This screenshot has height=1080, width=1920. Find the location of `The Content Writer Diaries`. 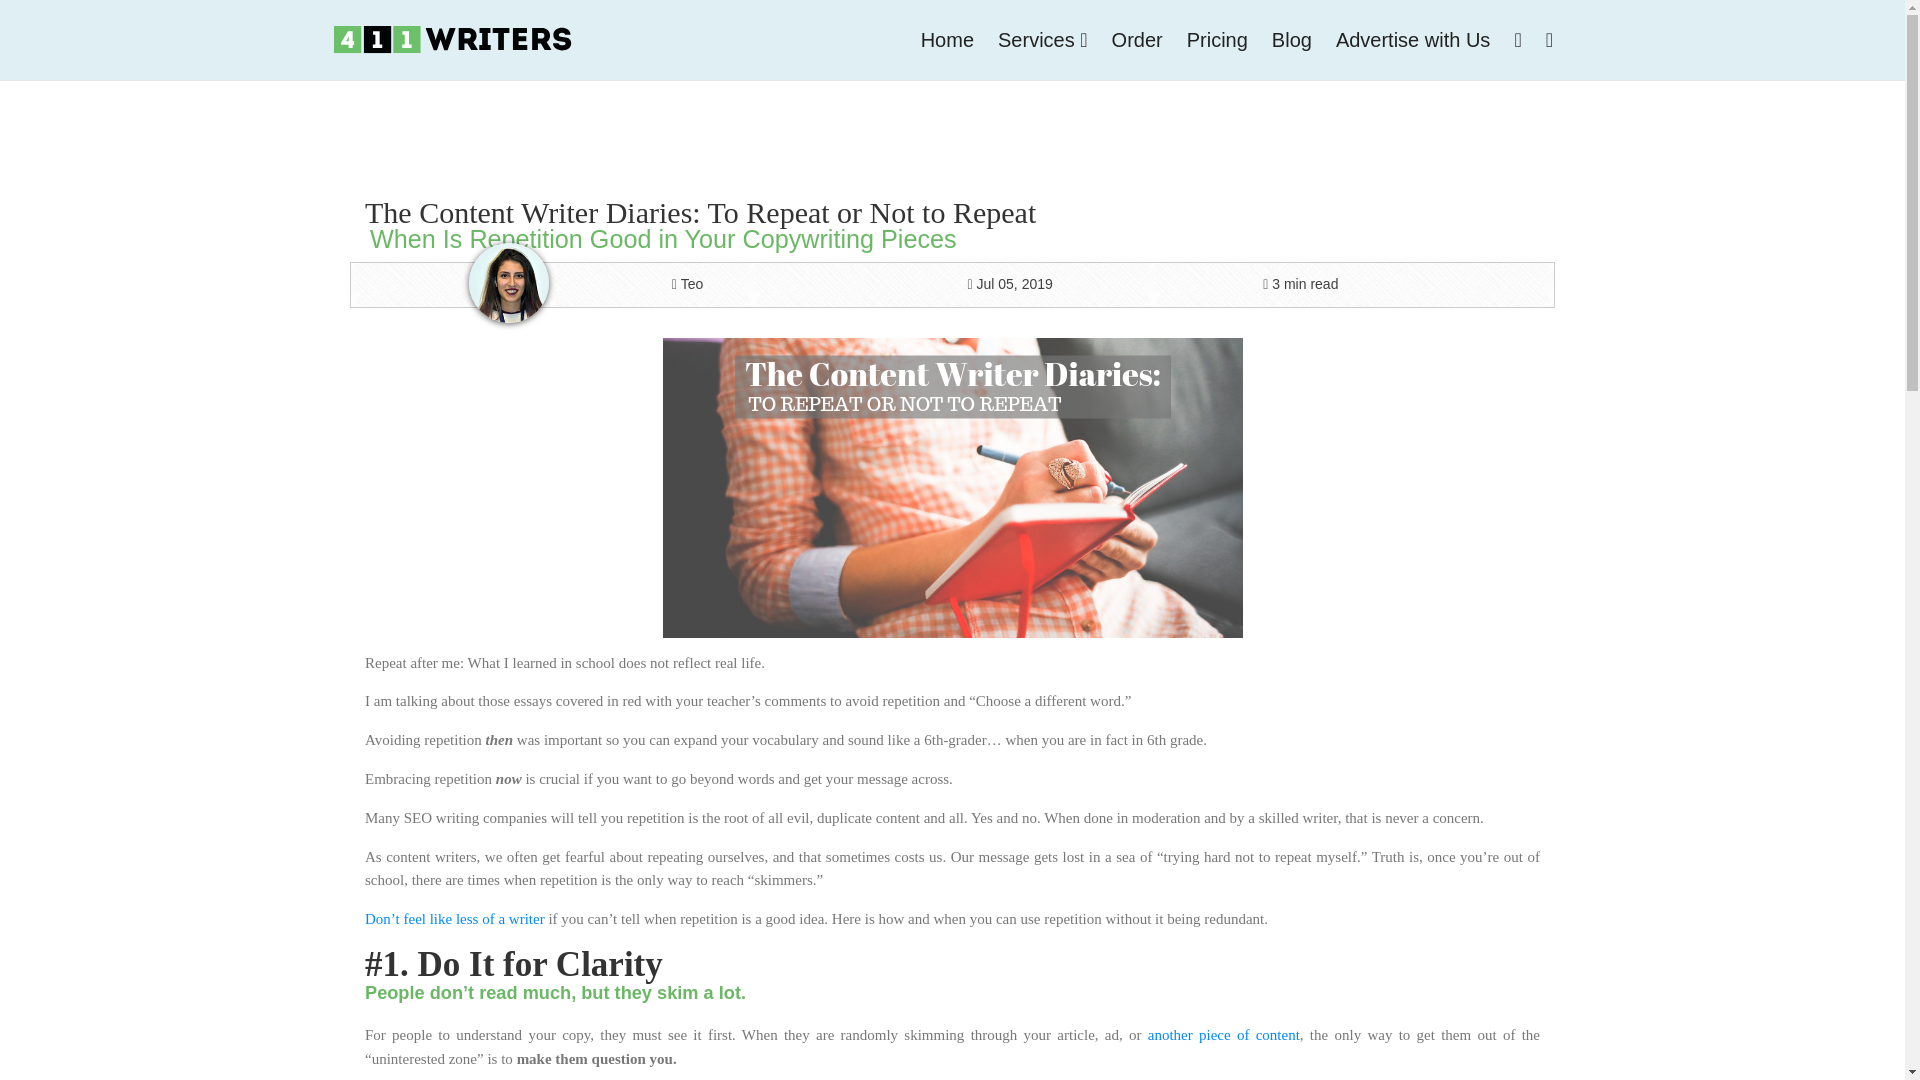

The Content Writer Diaries is located at coordinates (952, 488).